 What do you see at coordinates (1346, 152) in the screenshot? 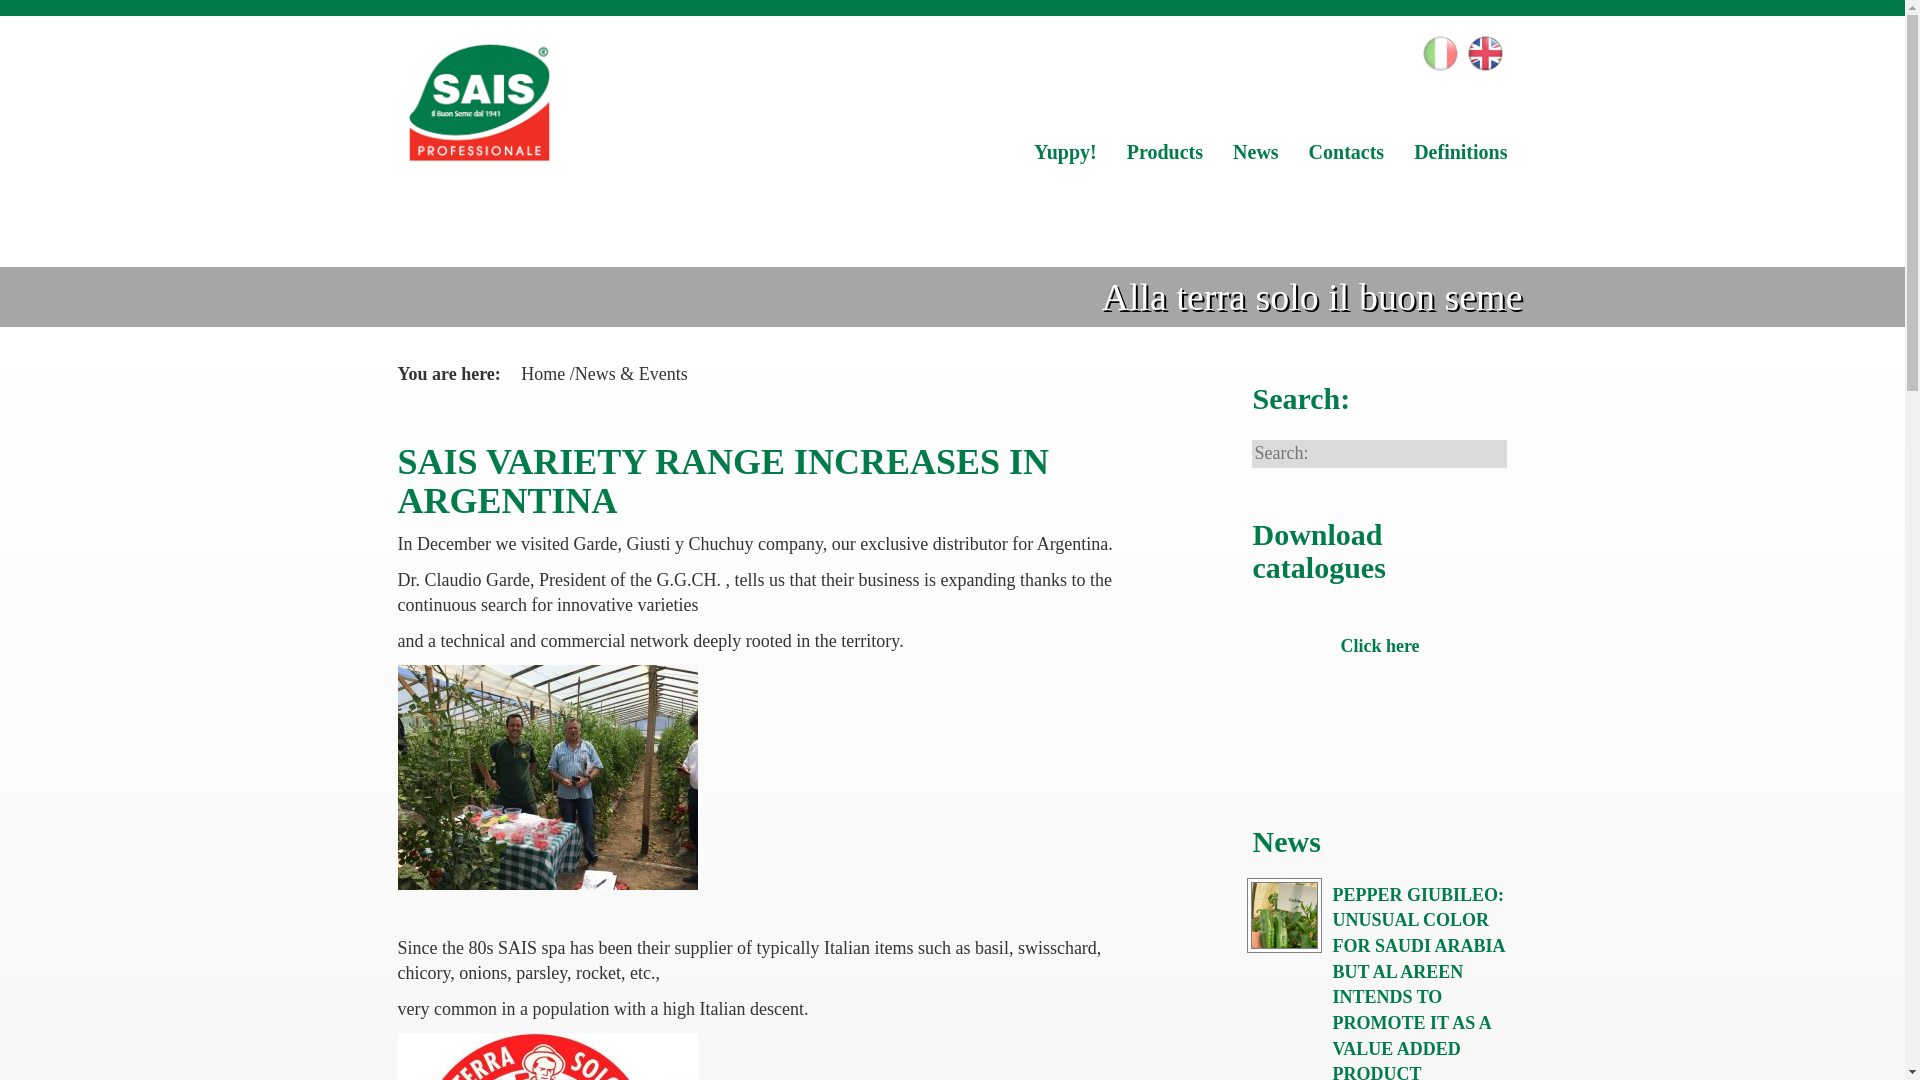
I see `Contacts` at bounding box center [1346, 152].